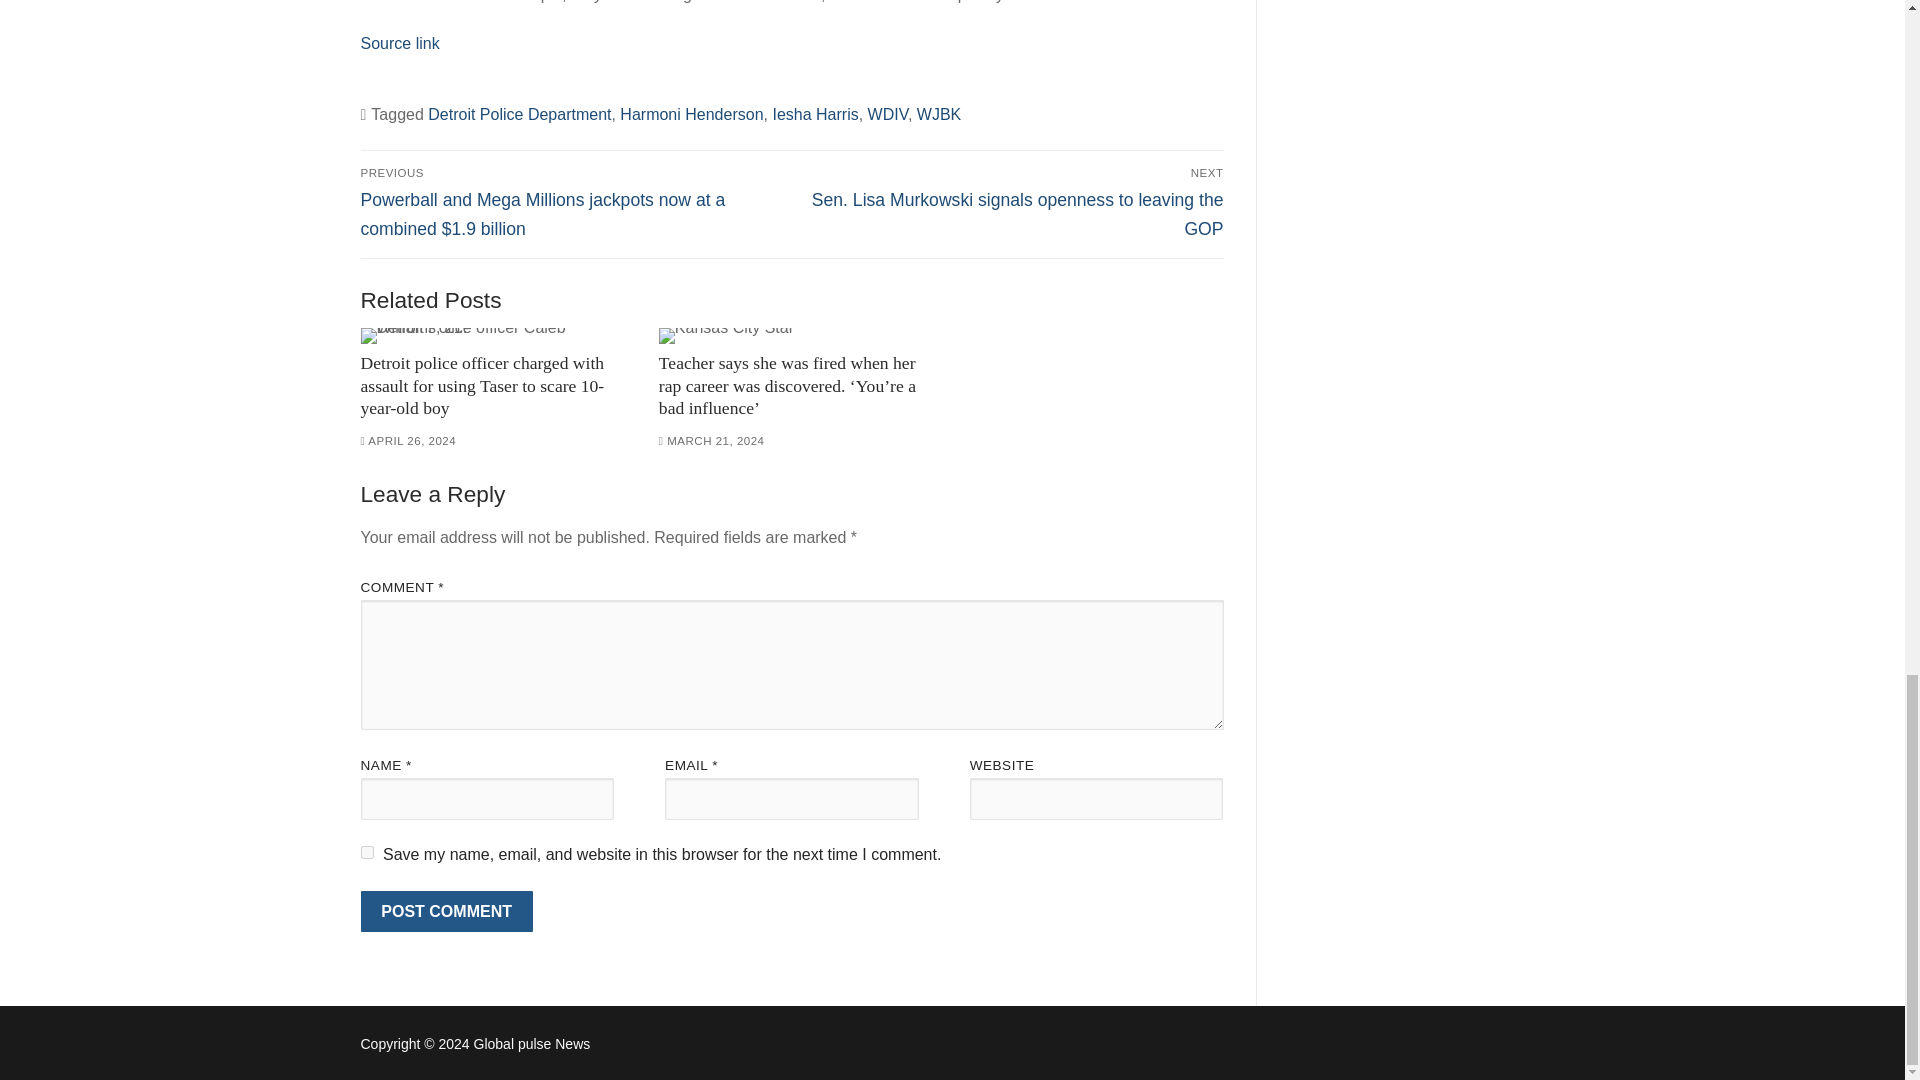 The image size is (1920, 1080). Describe the element at coordinates (814, 114) in the screenshot. I see `Iesha Harris` at that location.